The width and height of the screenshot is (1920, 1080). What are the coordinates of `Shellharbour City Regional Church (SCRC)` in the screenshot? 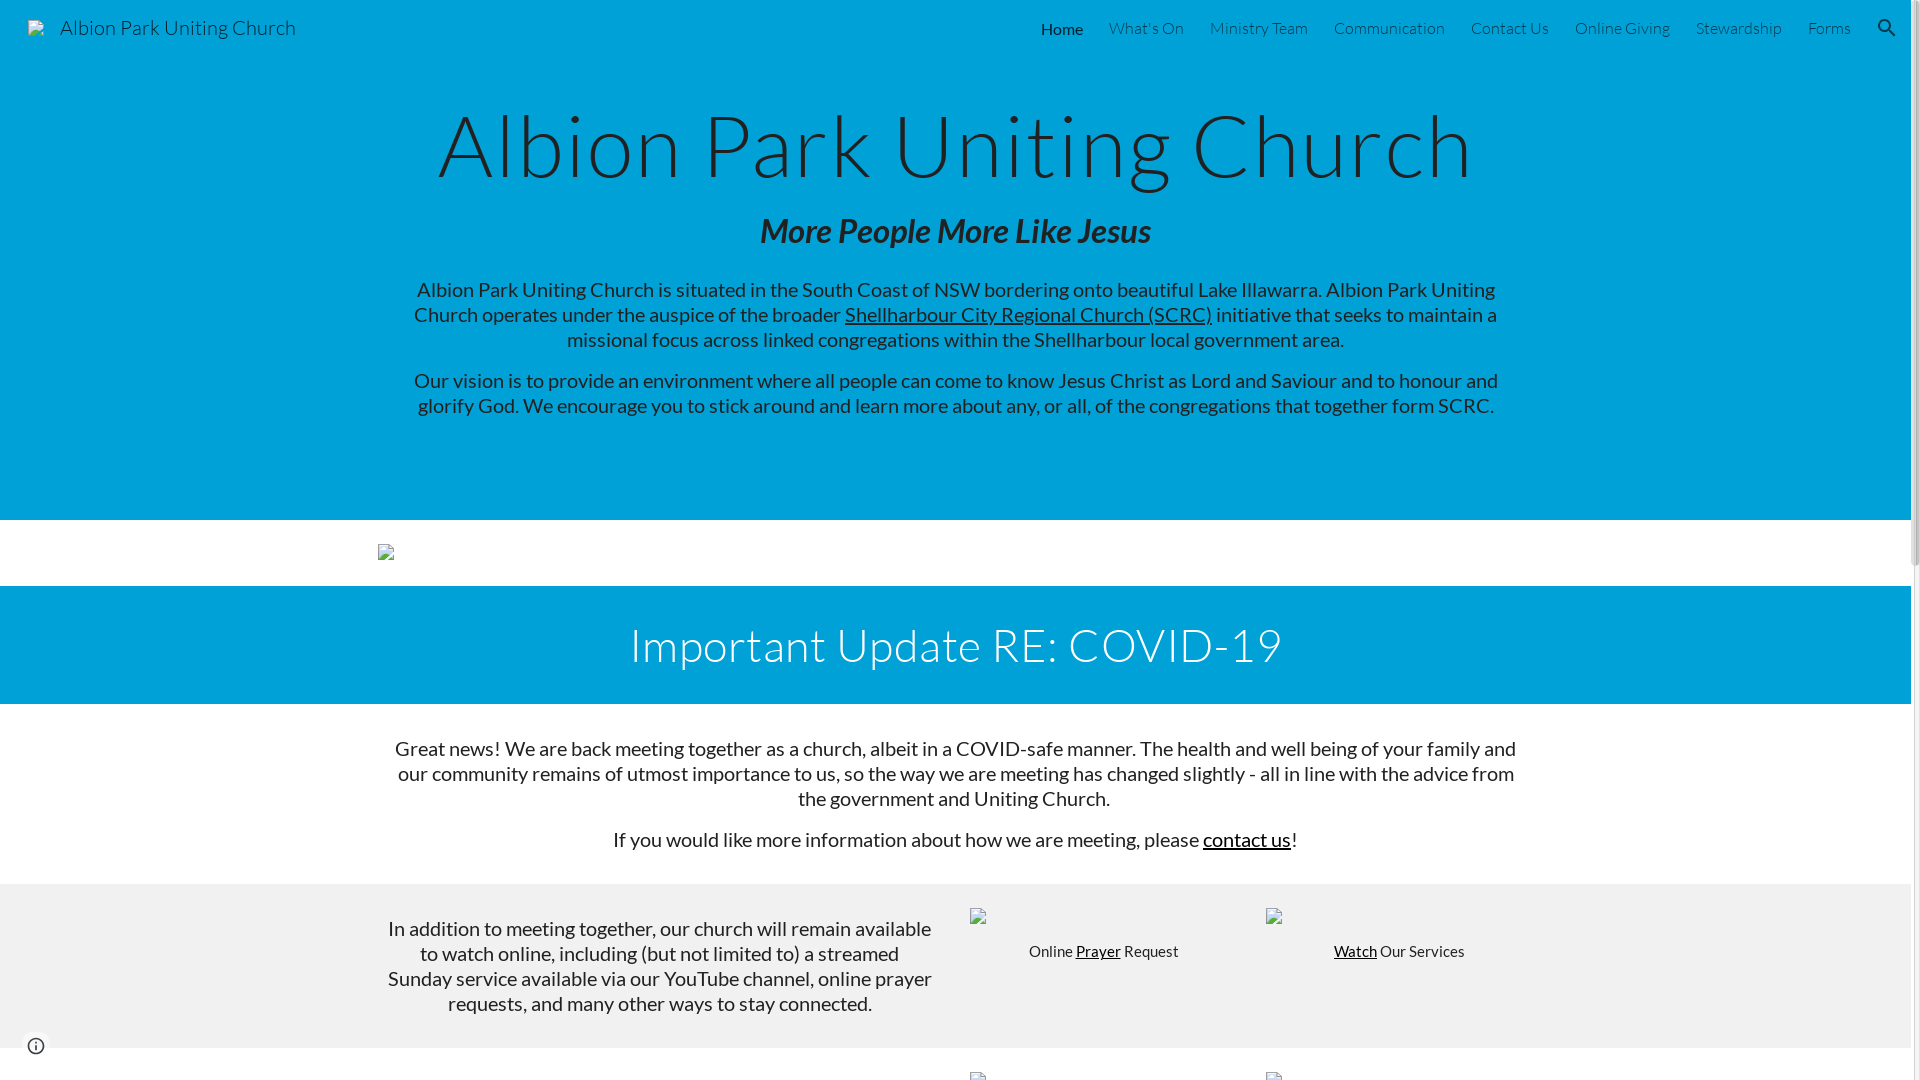 It's located at (1028, 314).